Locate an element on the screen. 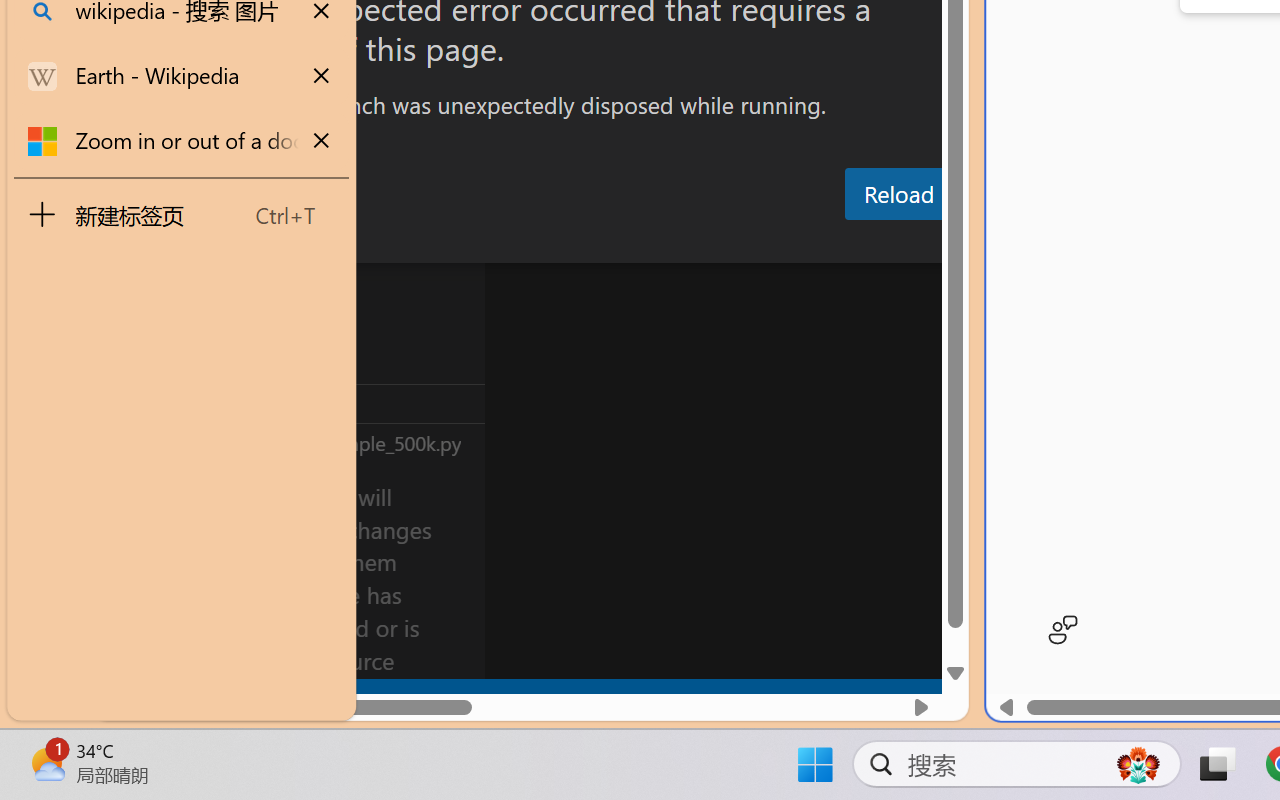 Image resolution: width=1280 pixels, height=800 pixels. Reload is located at coordinates (898, 194).